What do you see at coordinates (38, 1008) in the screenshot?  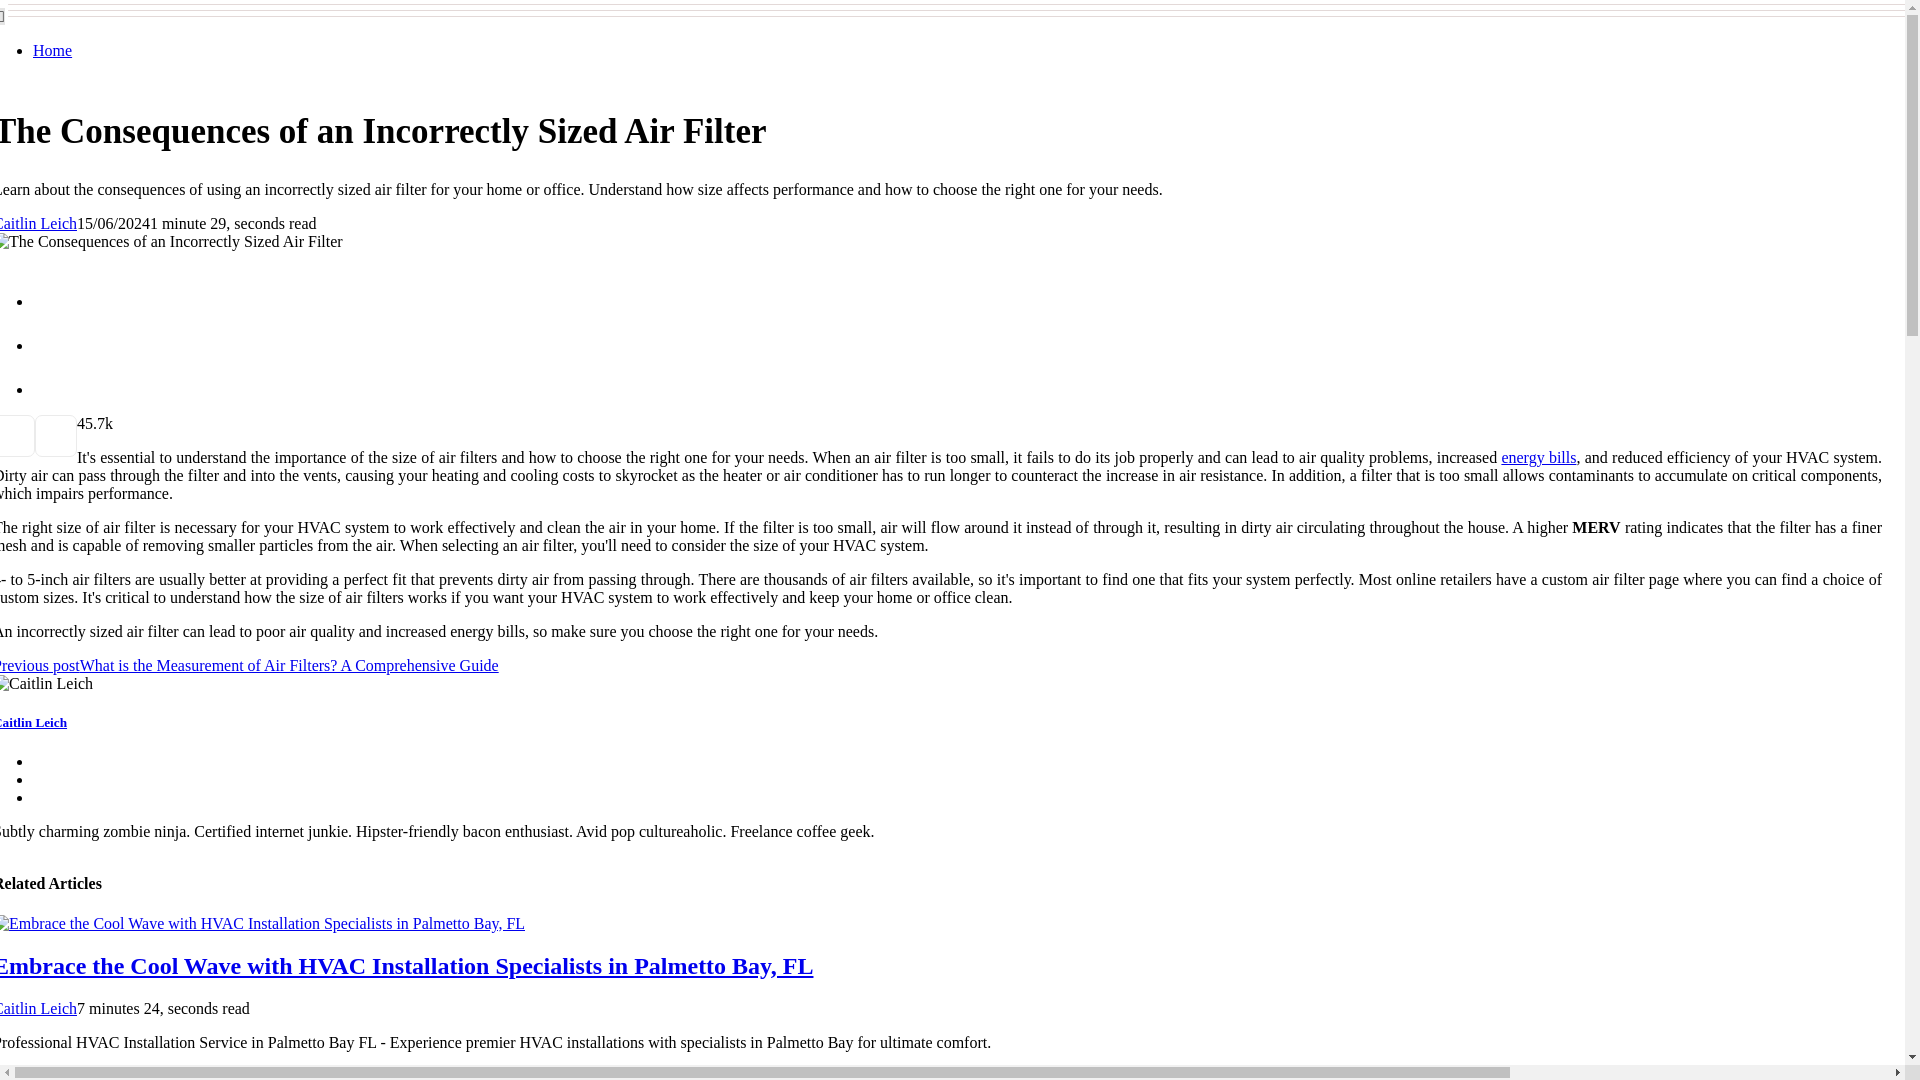 I see `Posts by Caitlin Leich` at bounding box center [38, 1008].